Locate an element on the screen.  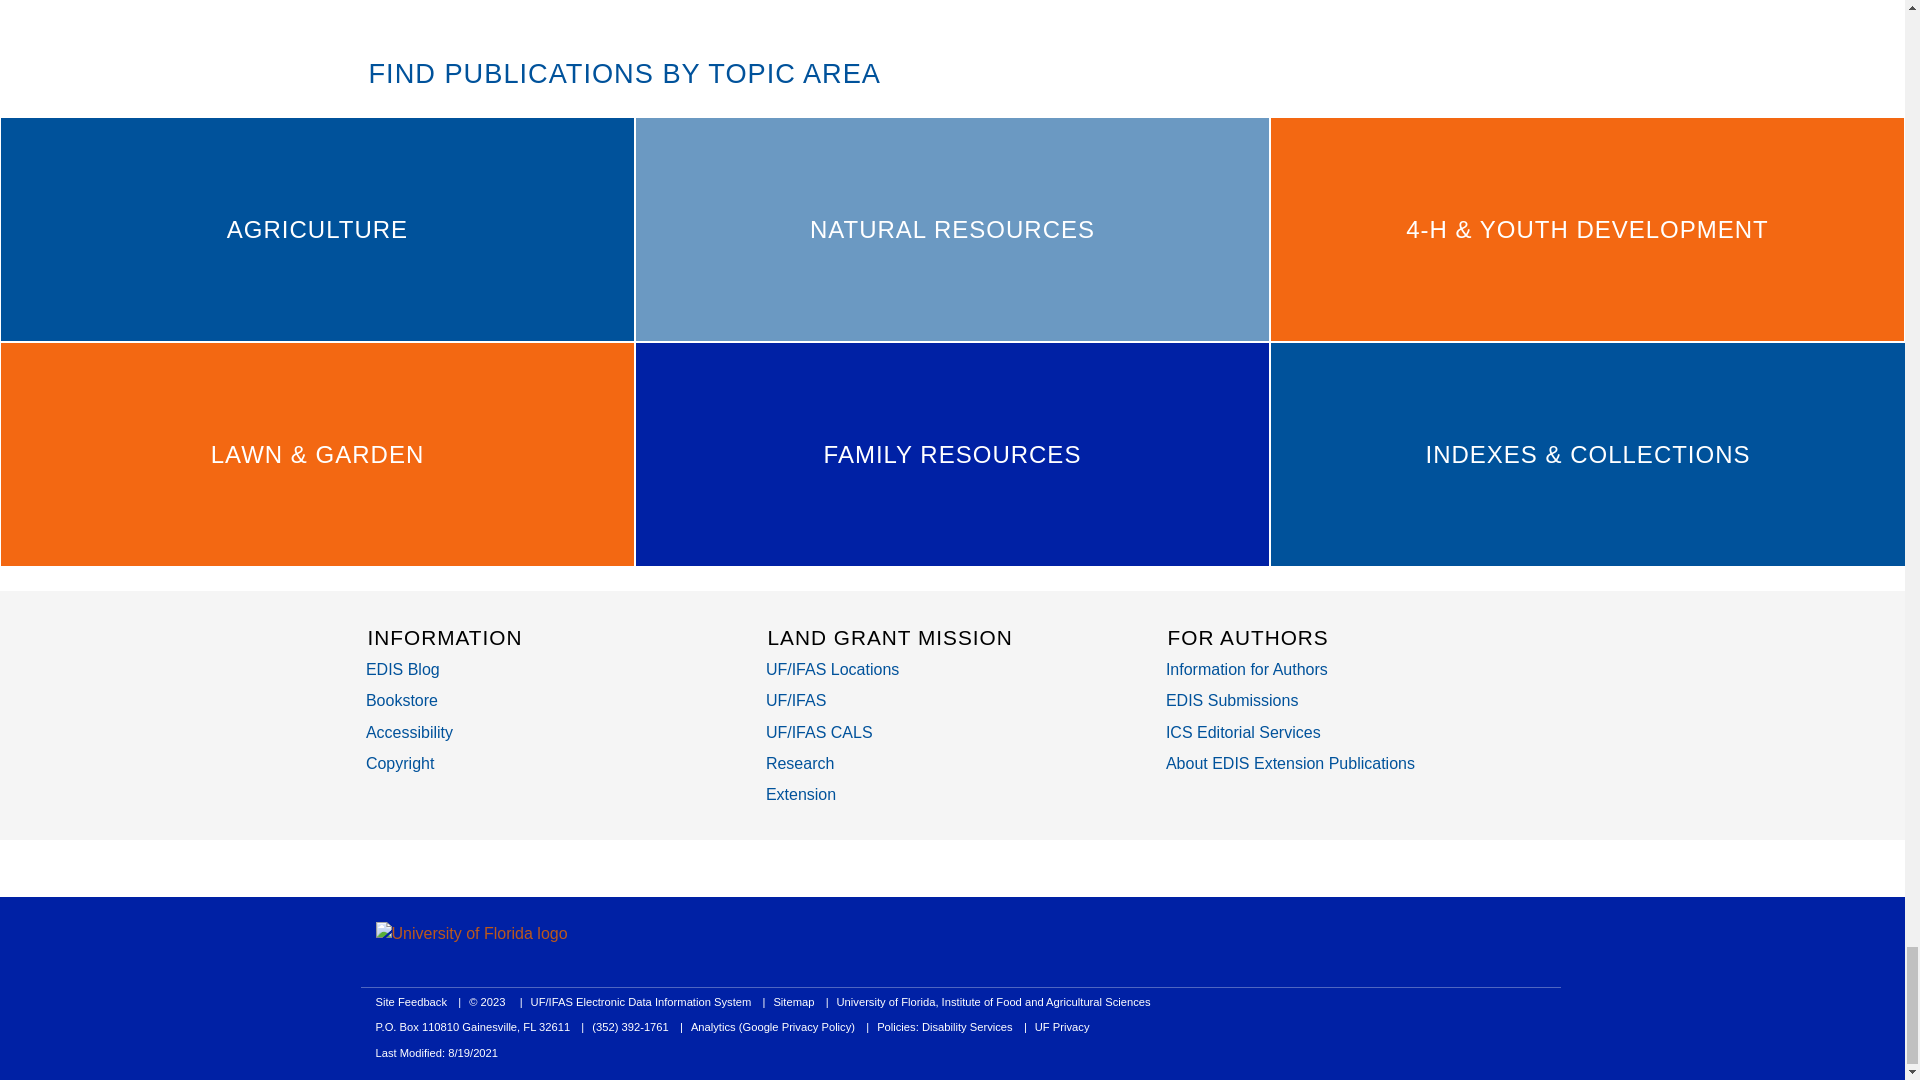
EDIS Blog is located at coordinates (402, 669).